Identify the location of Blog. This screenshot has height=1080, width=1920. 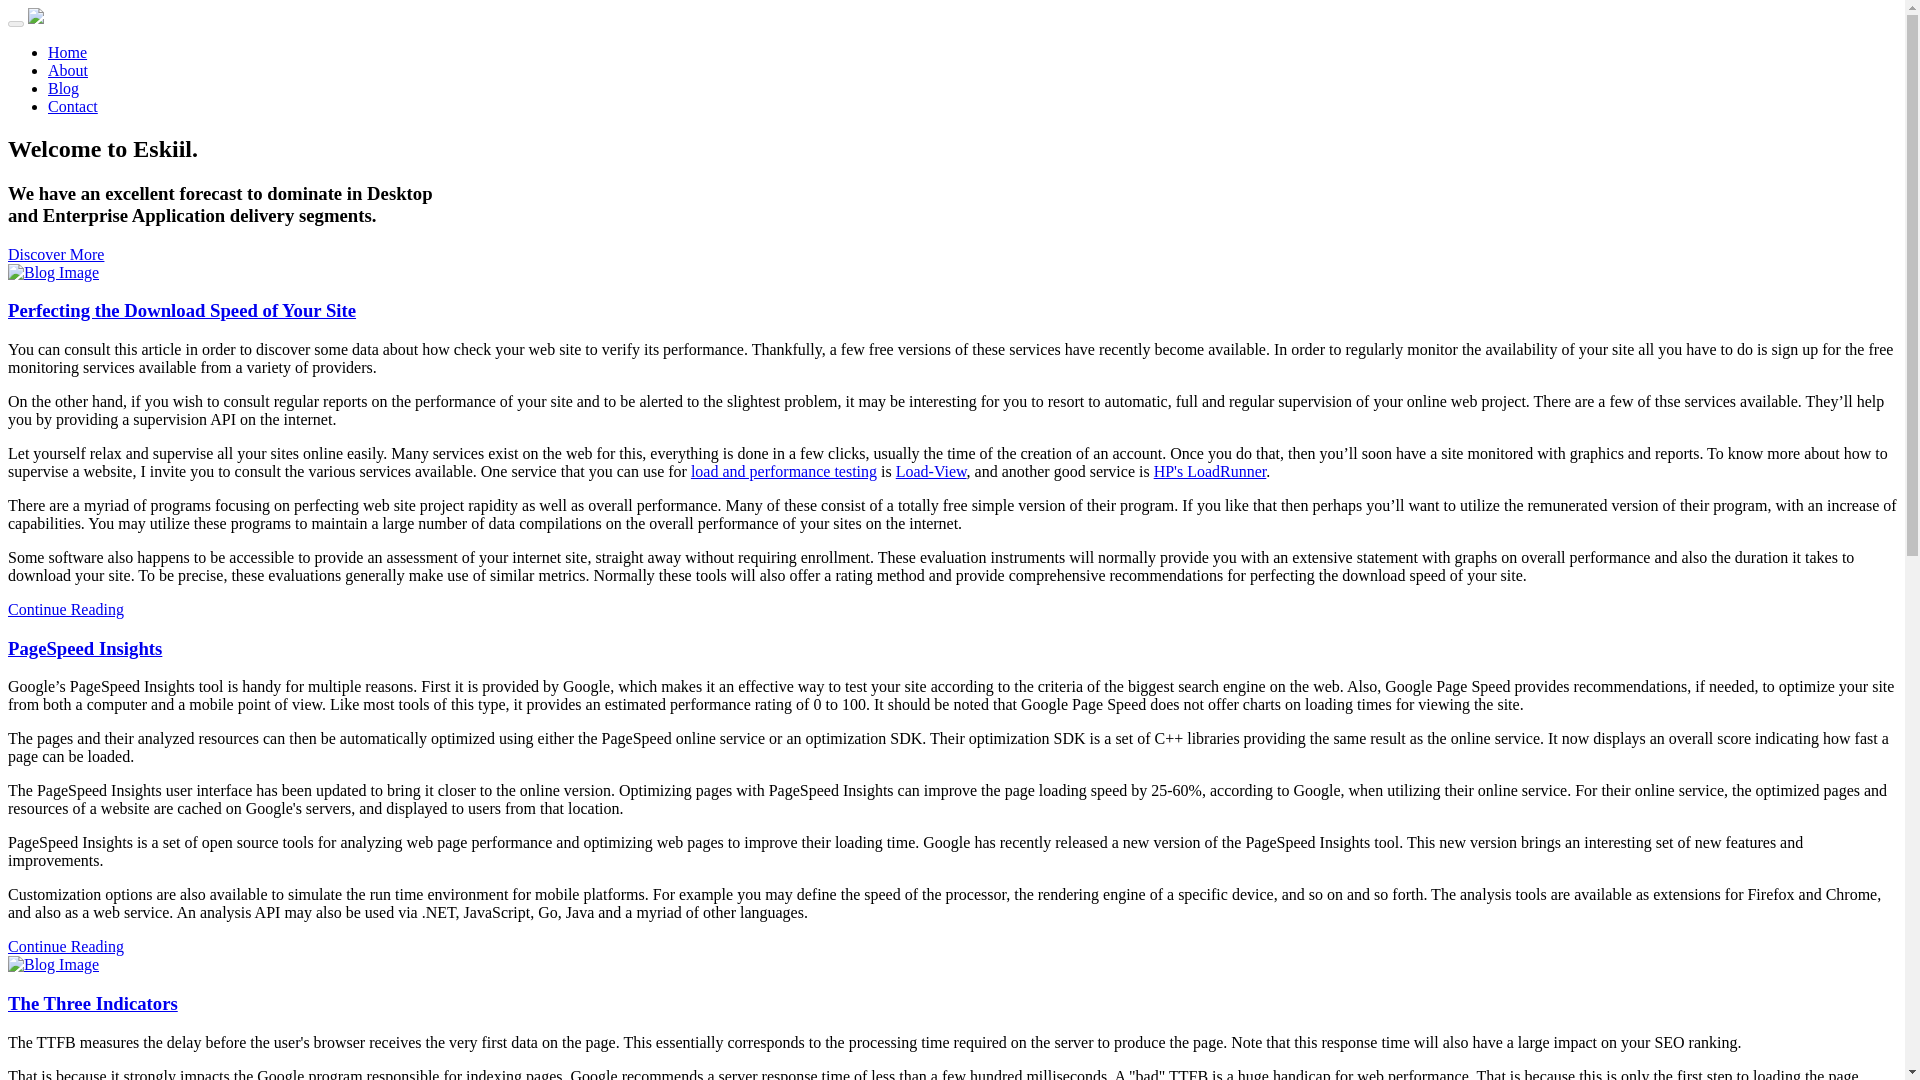
(63, 88).